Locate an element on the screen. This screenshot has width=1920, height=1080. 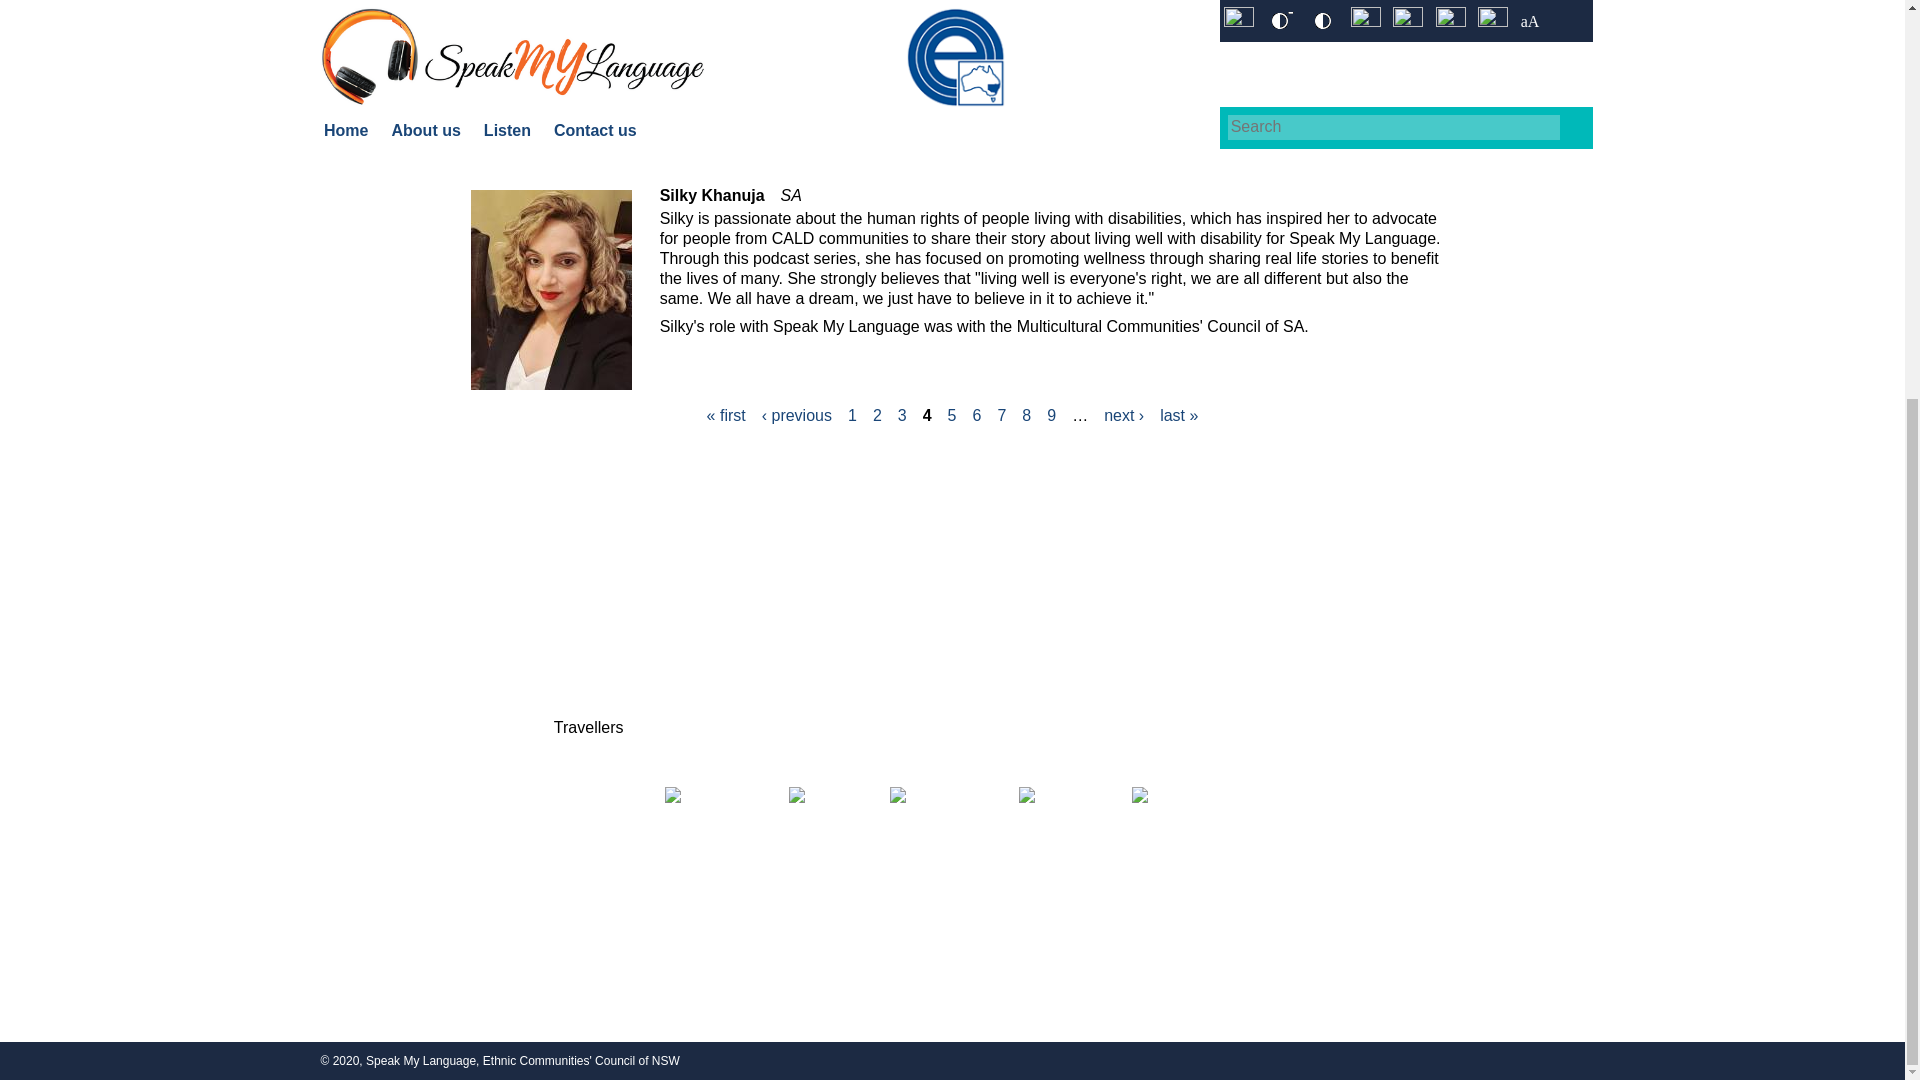
Go to first page is located at coordinates (726, 416).